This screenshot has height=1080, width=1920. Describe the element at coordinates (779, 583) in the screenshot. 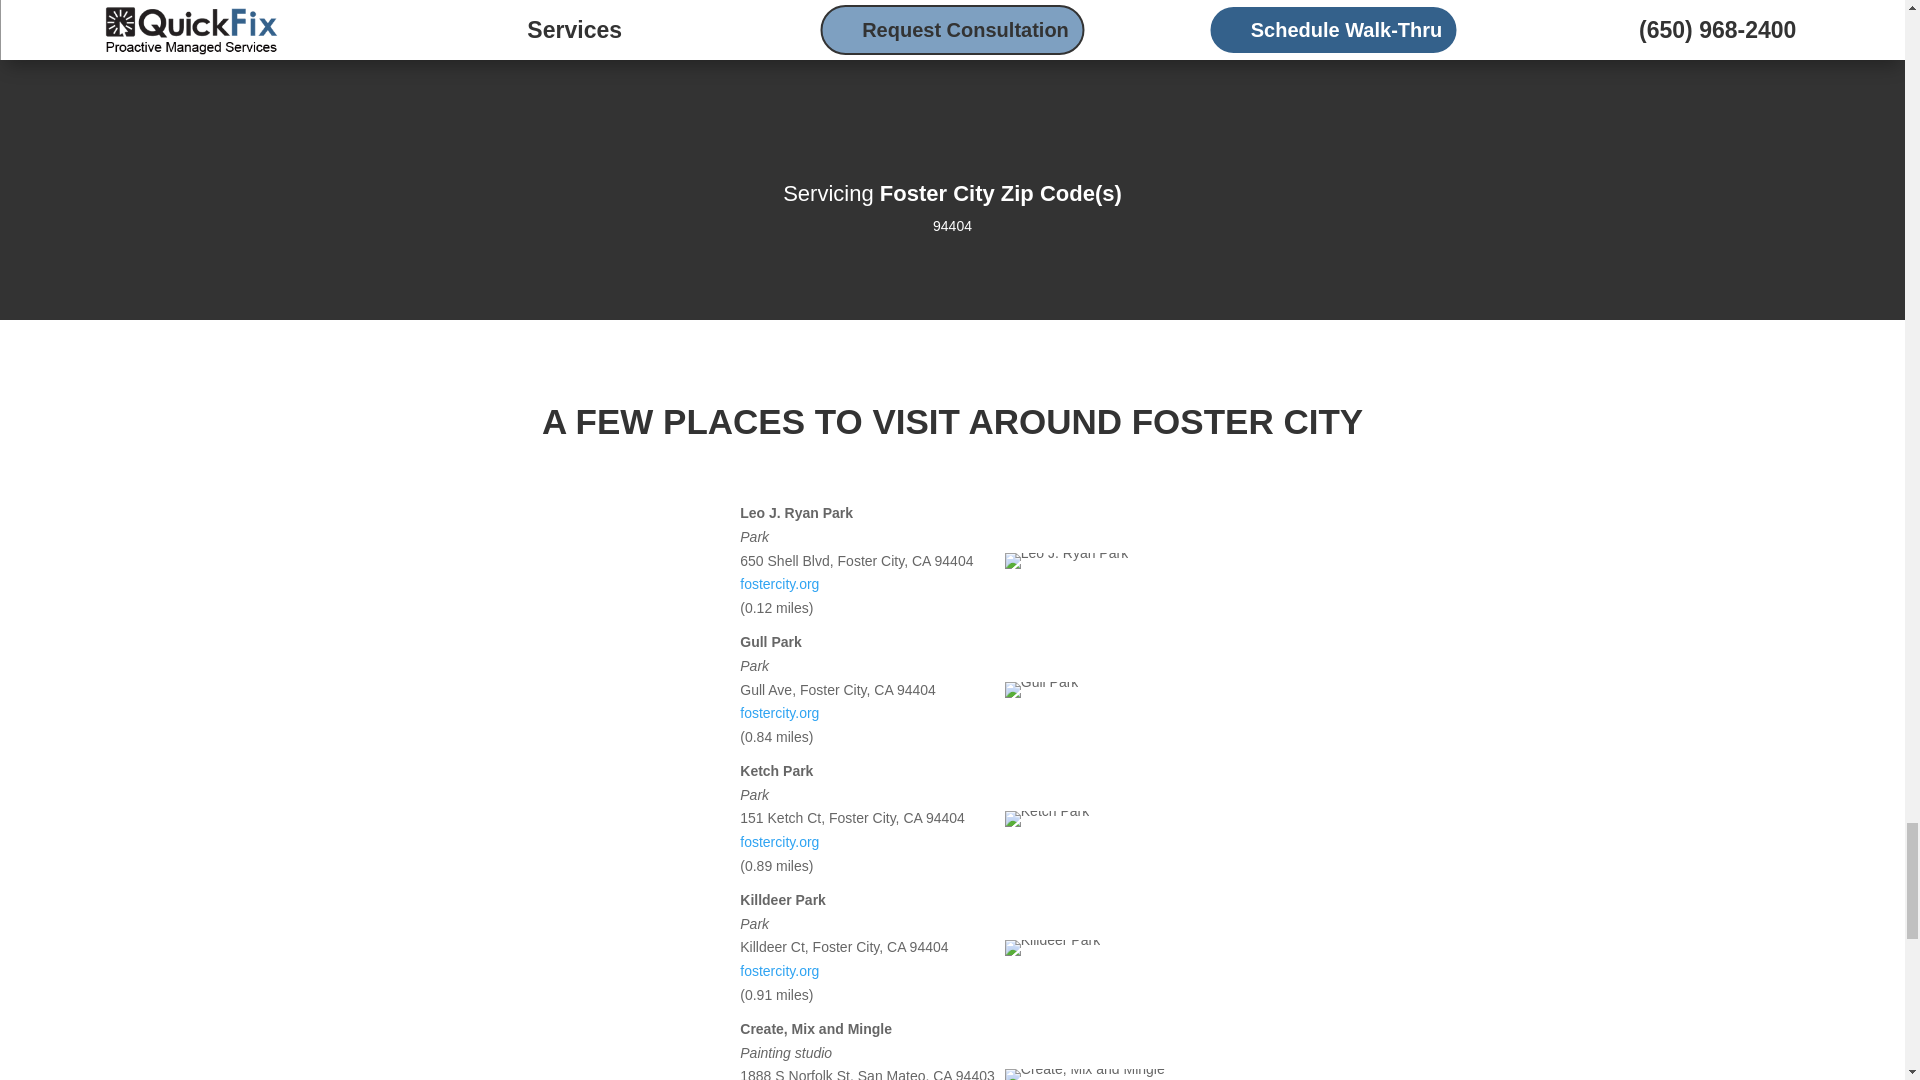

I see `fostercity.org` at that location.